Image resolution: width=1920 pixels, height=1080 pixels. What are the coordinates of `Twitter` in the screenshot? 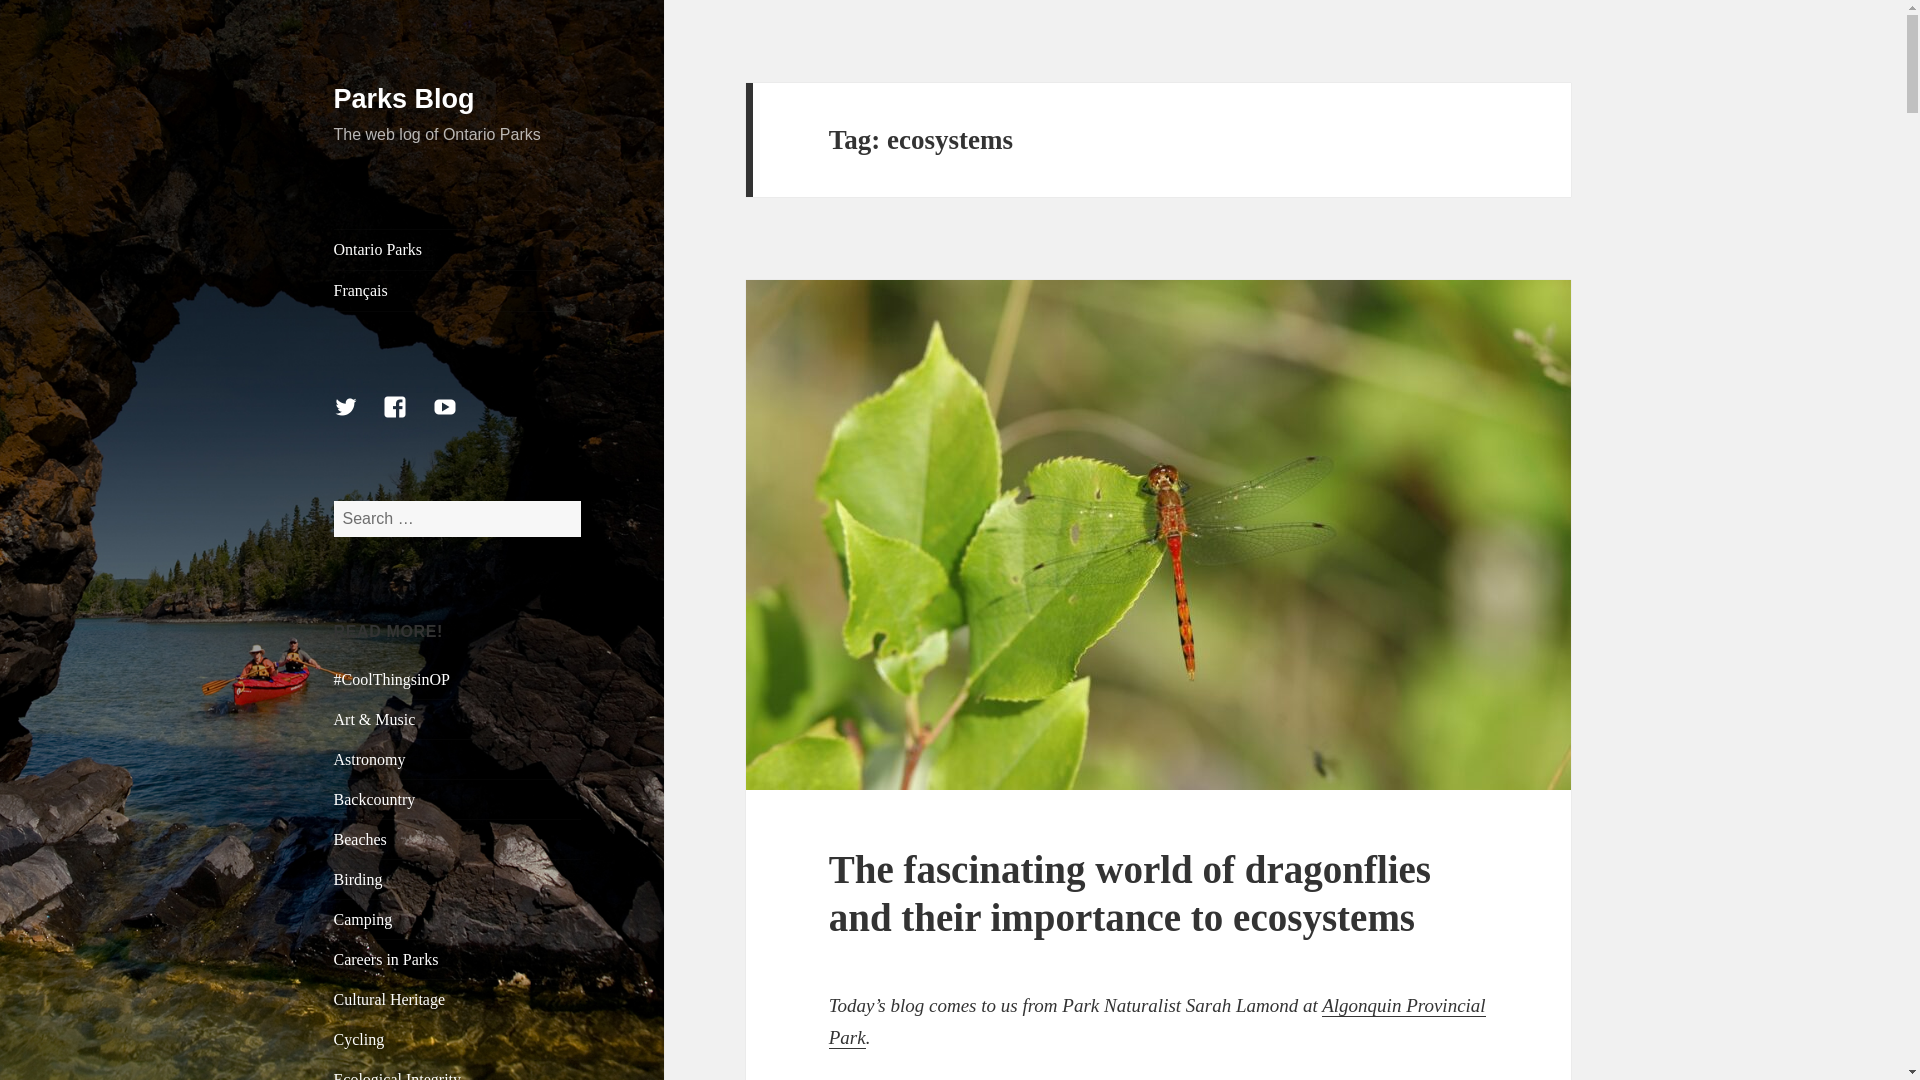 It's located at (358, 418).